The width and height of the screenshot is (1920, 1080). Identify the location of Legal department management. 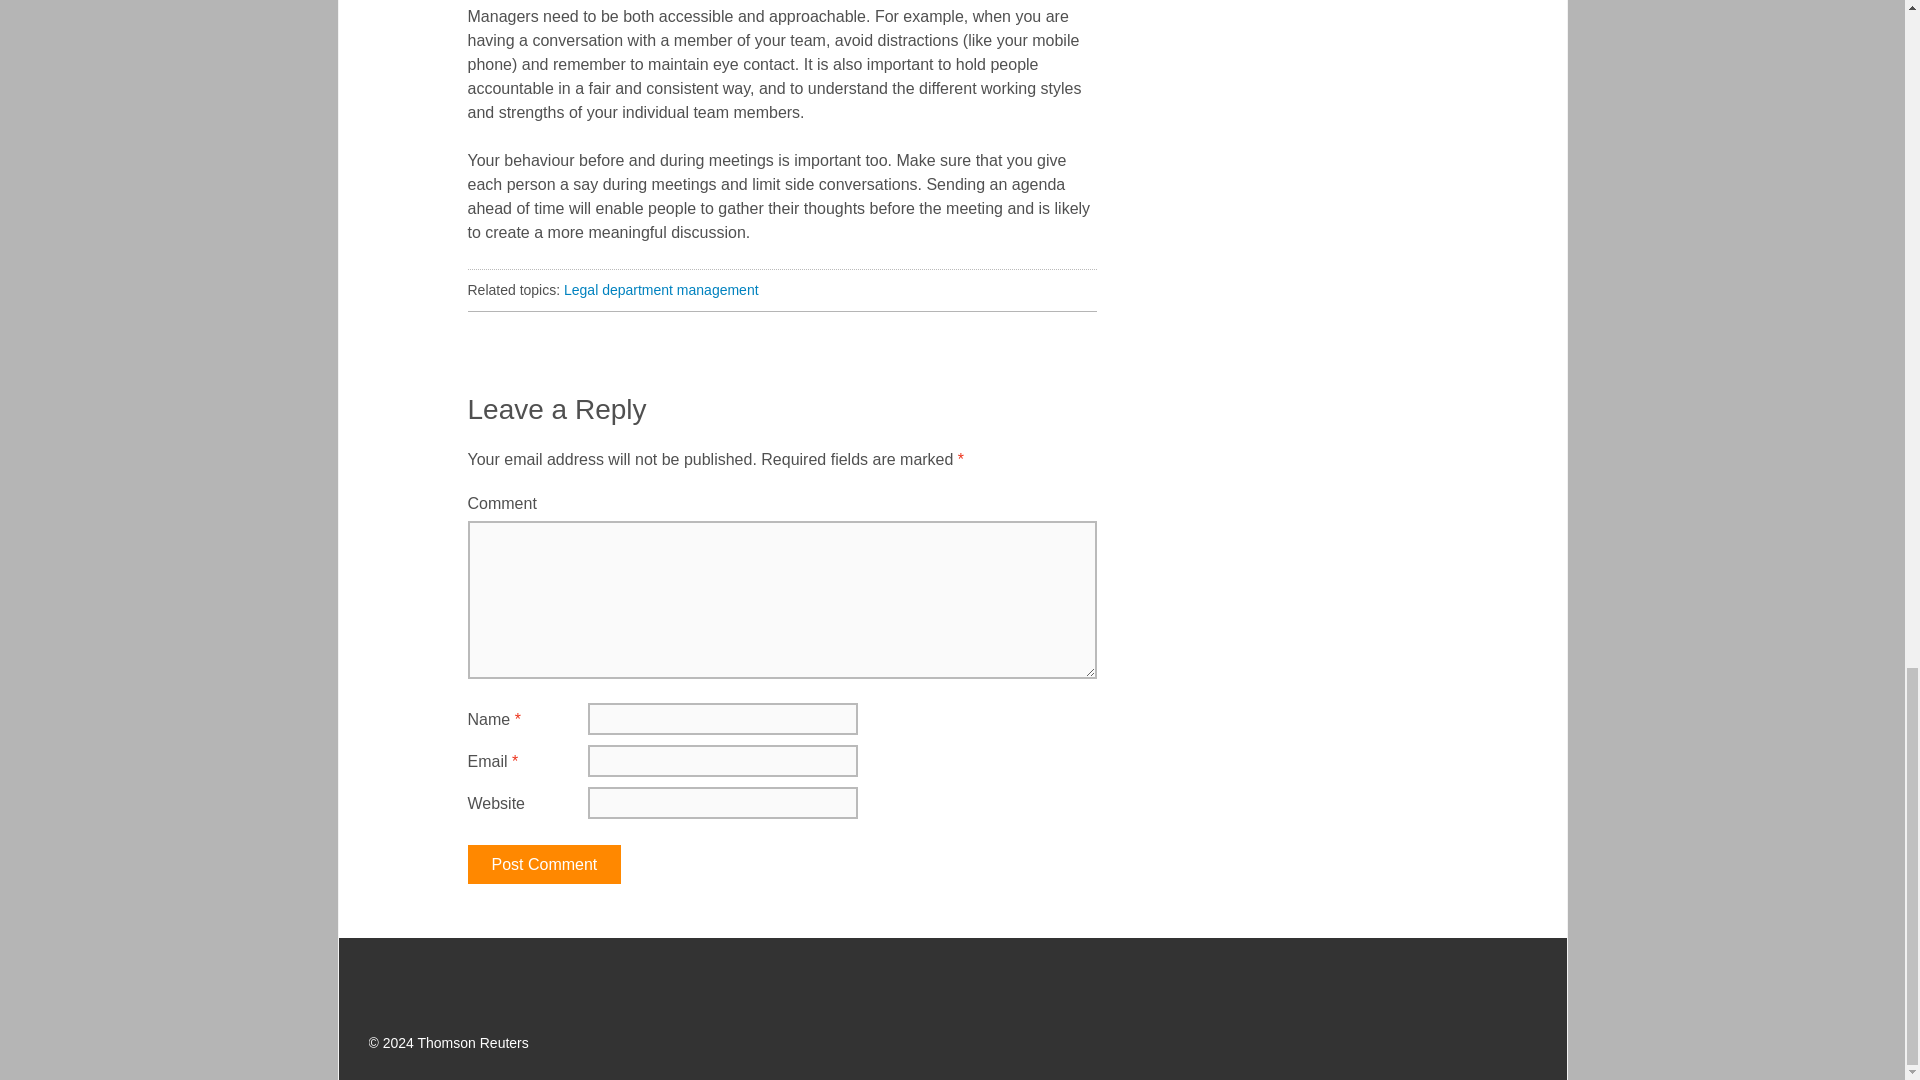
(661, 290).